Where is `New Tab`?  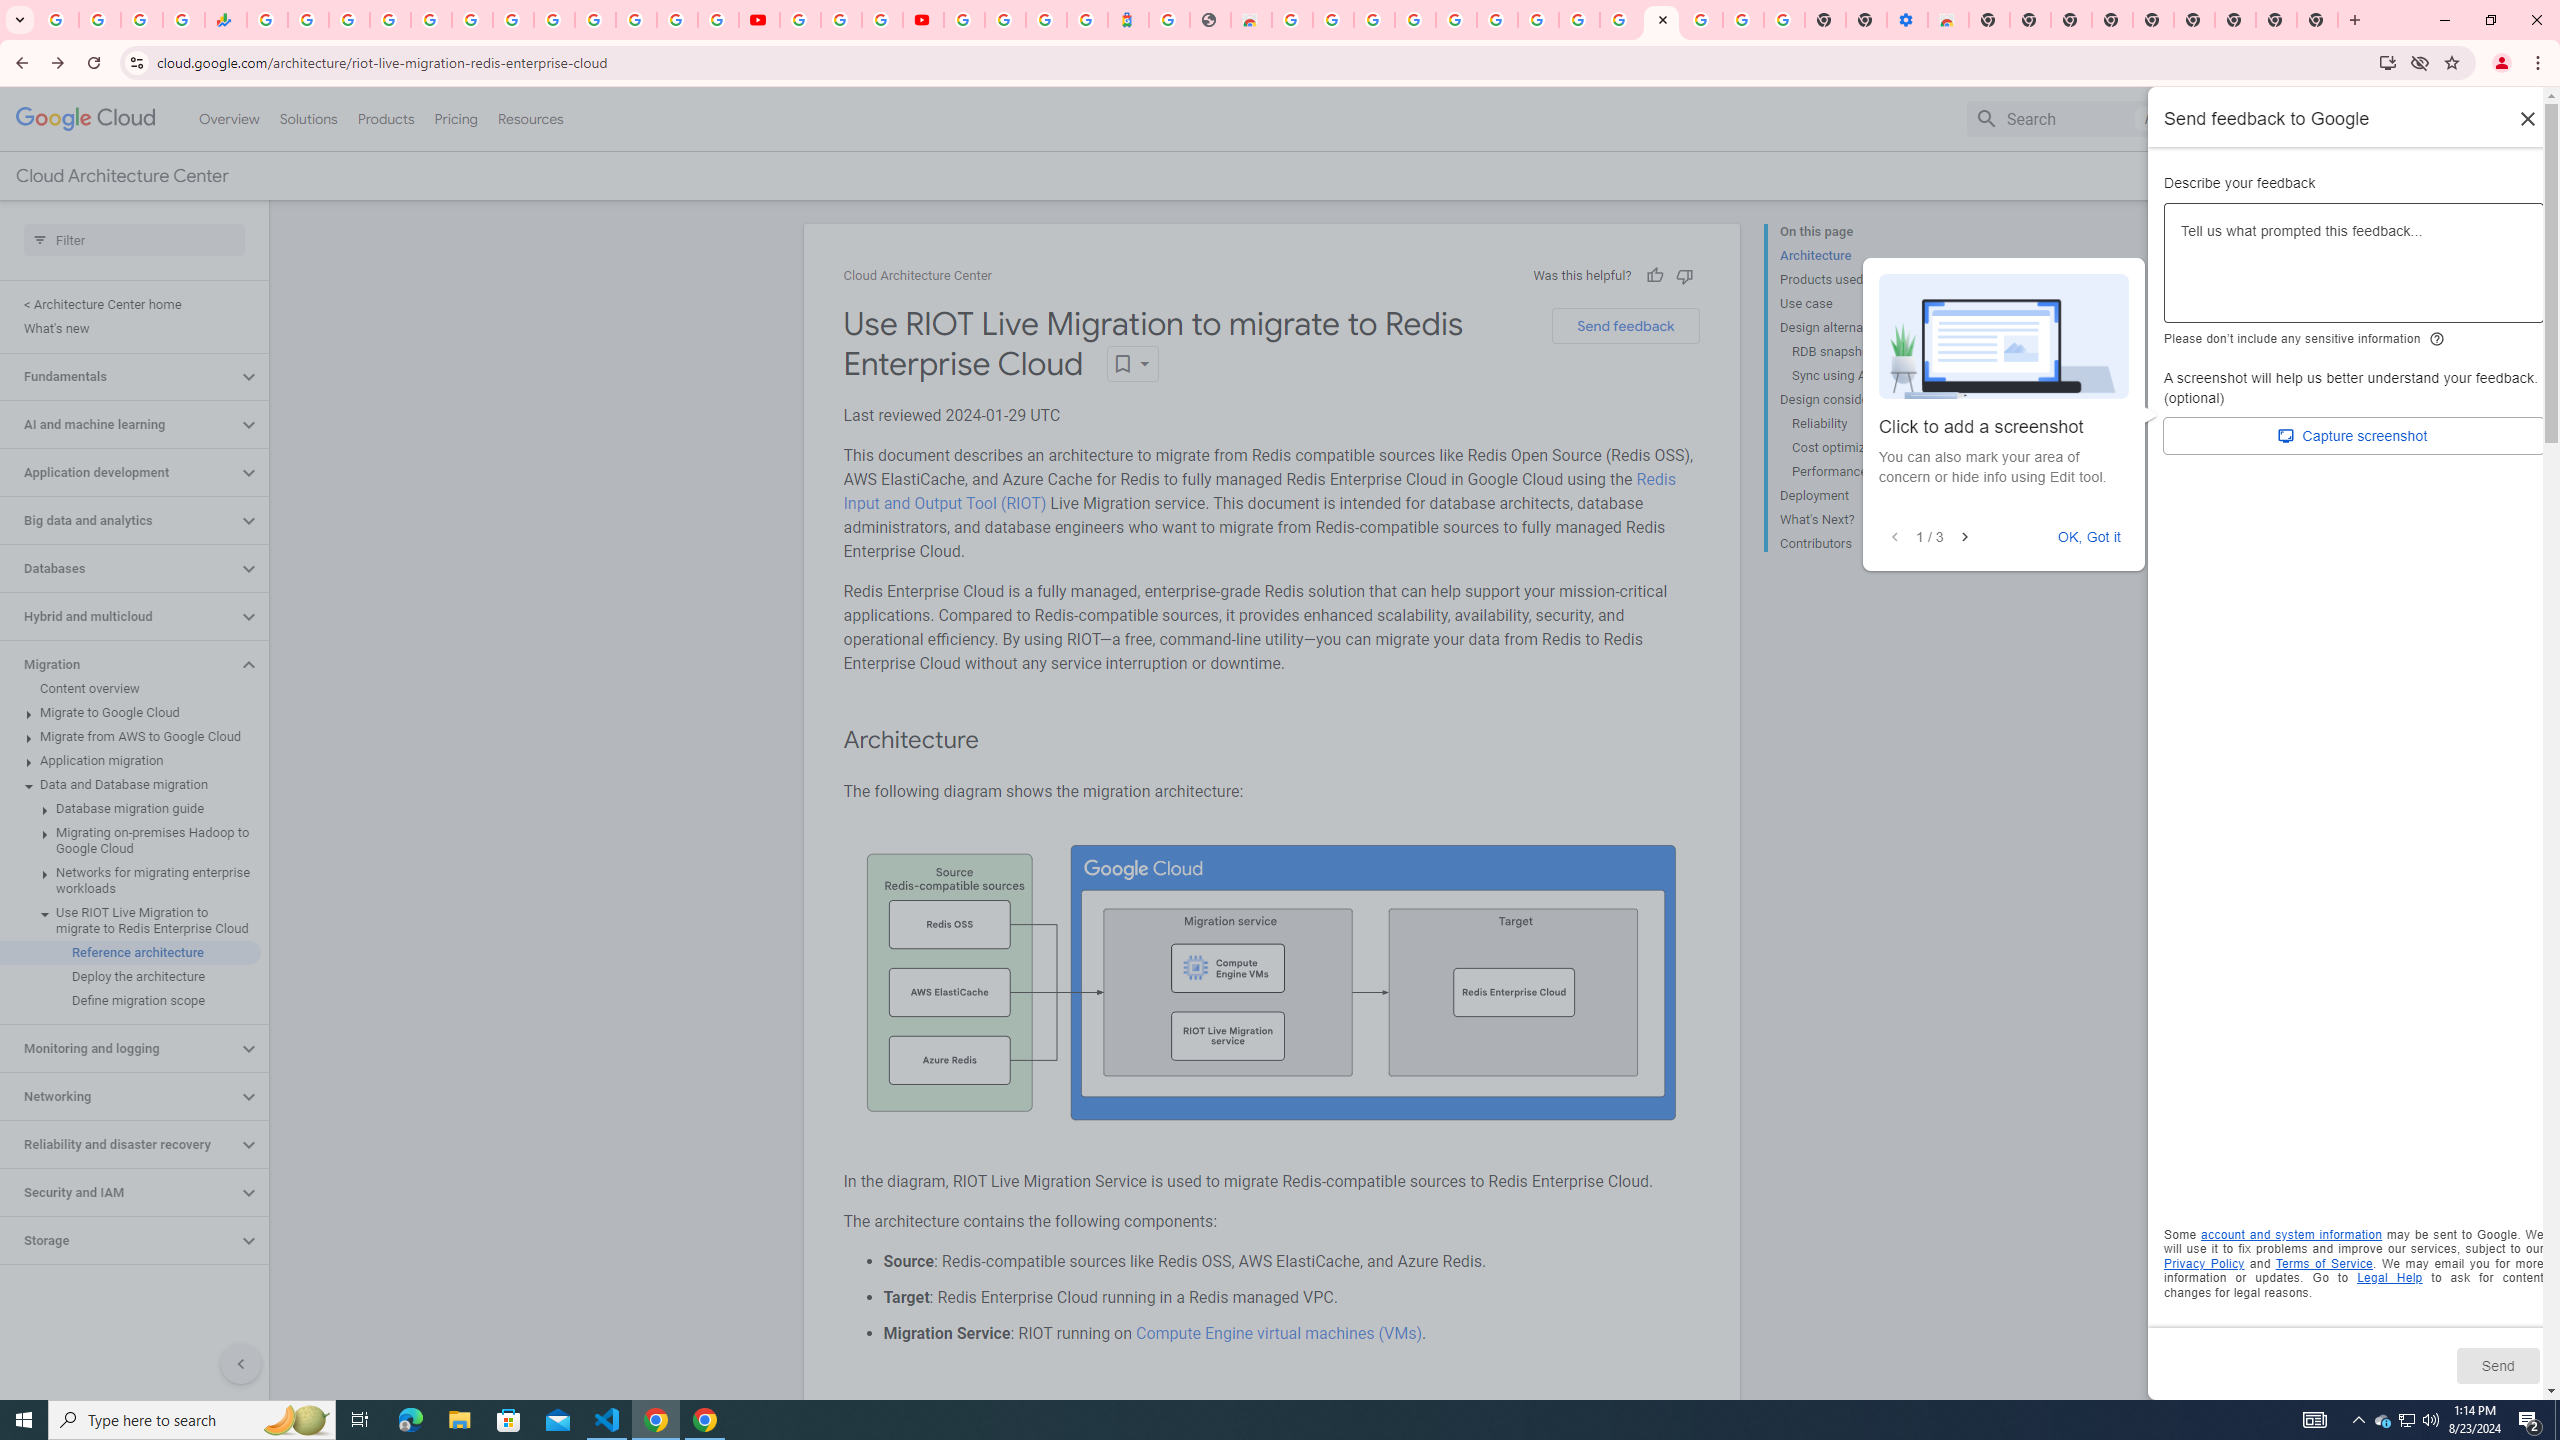
New Tab is located at coordinates (1990, 20).